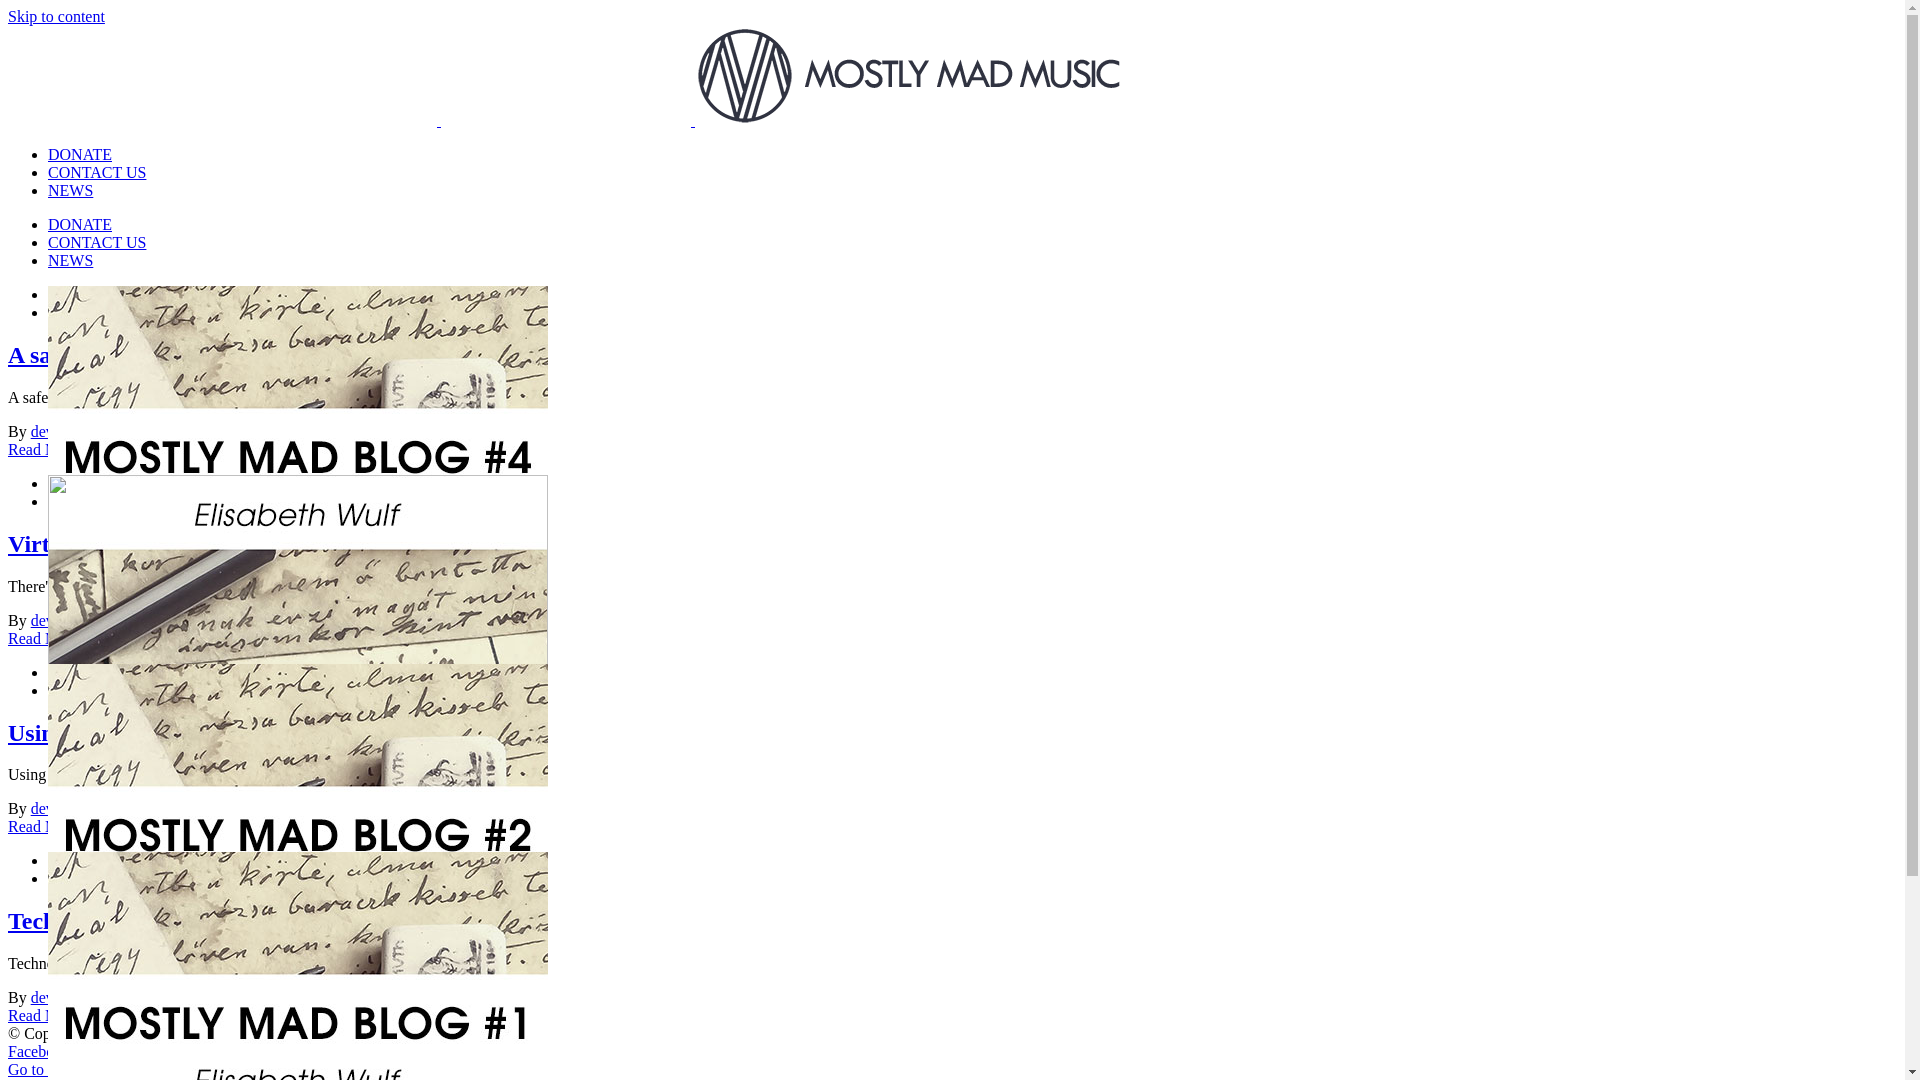 Image resolution: width=1920 pixels, height=1080 pixels. Describe the element at coordinates (166, 355) in the screenshot. I see `A safe space for you on TikTok` at that location.